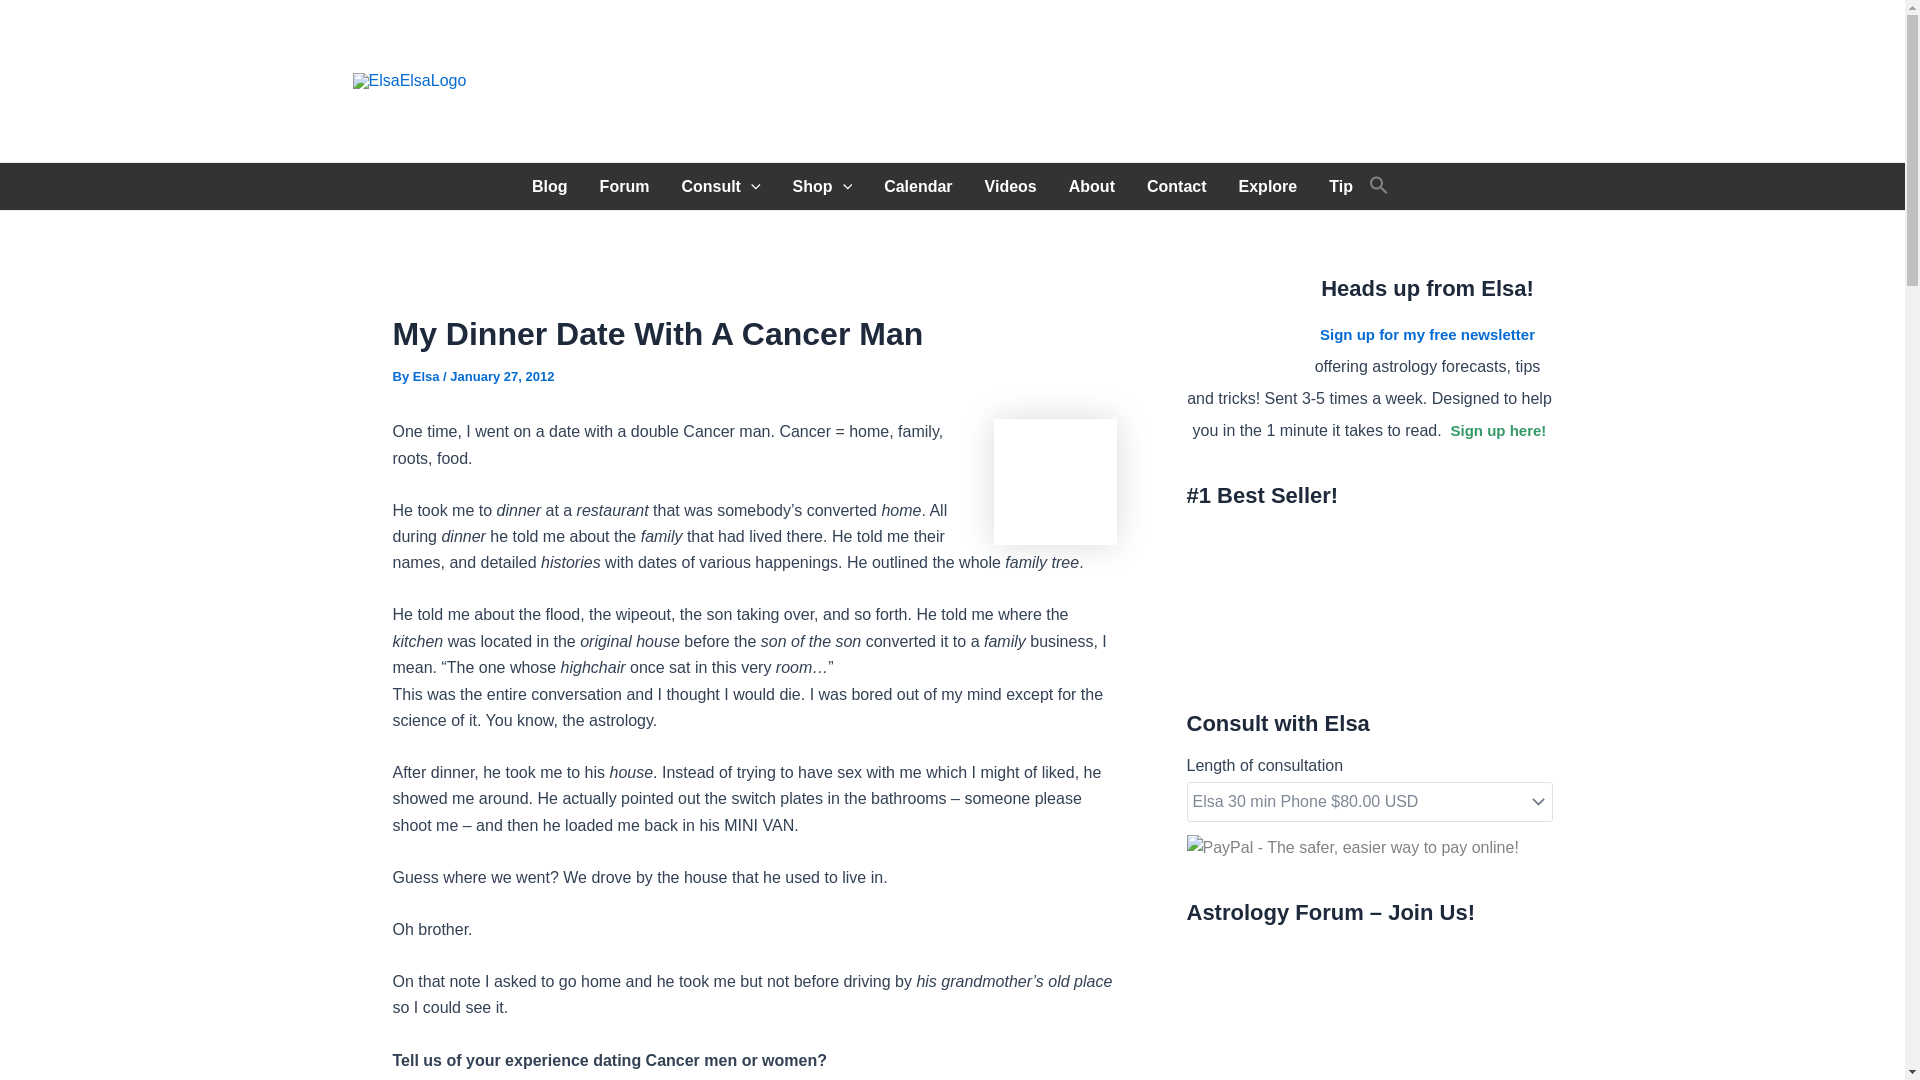 The height and width of the screenshot is (1080, 1920). What do you see at coordinates (1176, 186) in the screenshot?
I see `Contact` at bounding box center [1176, 186].